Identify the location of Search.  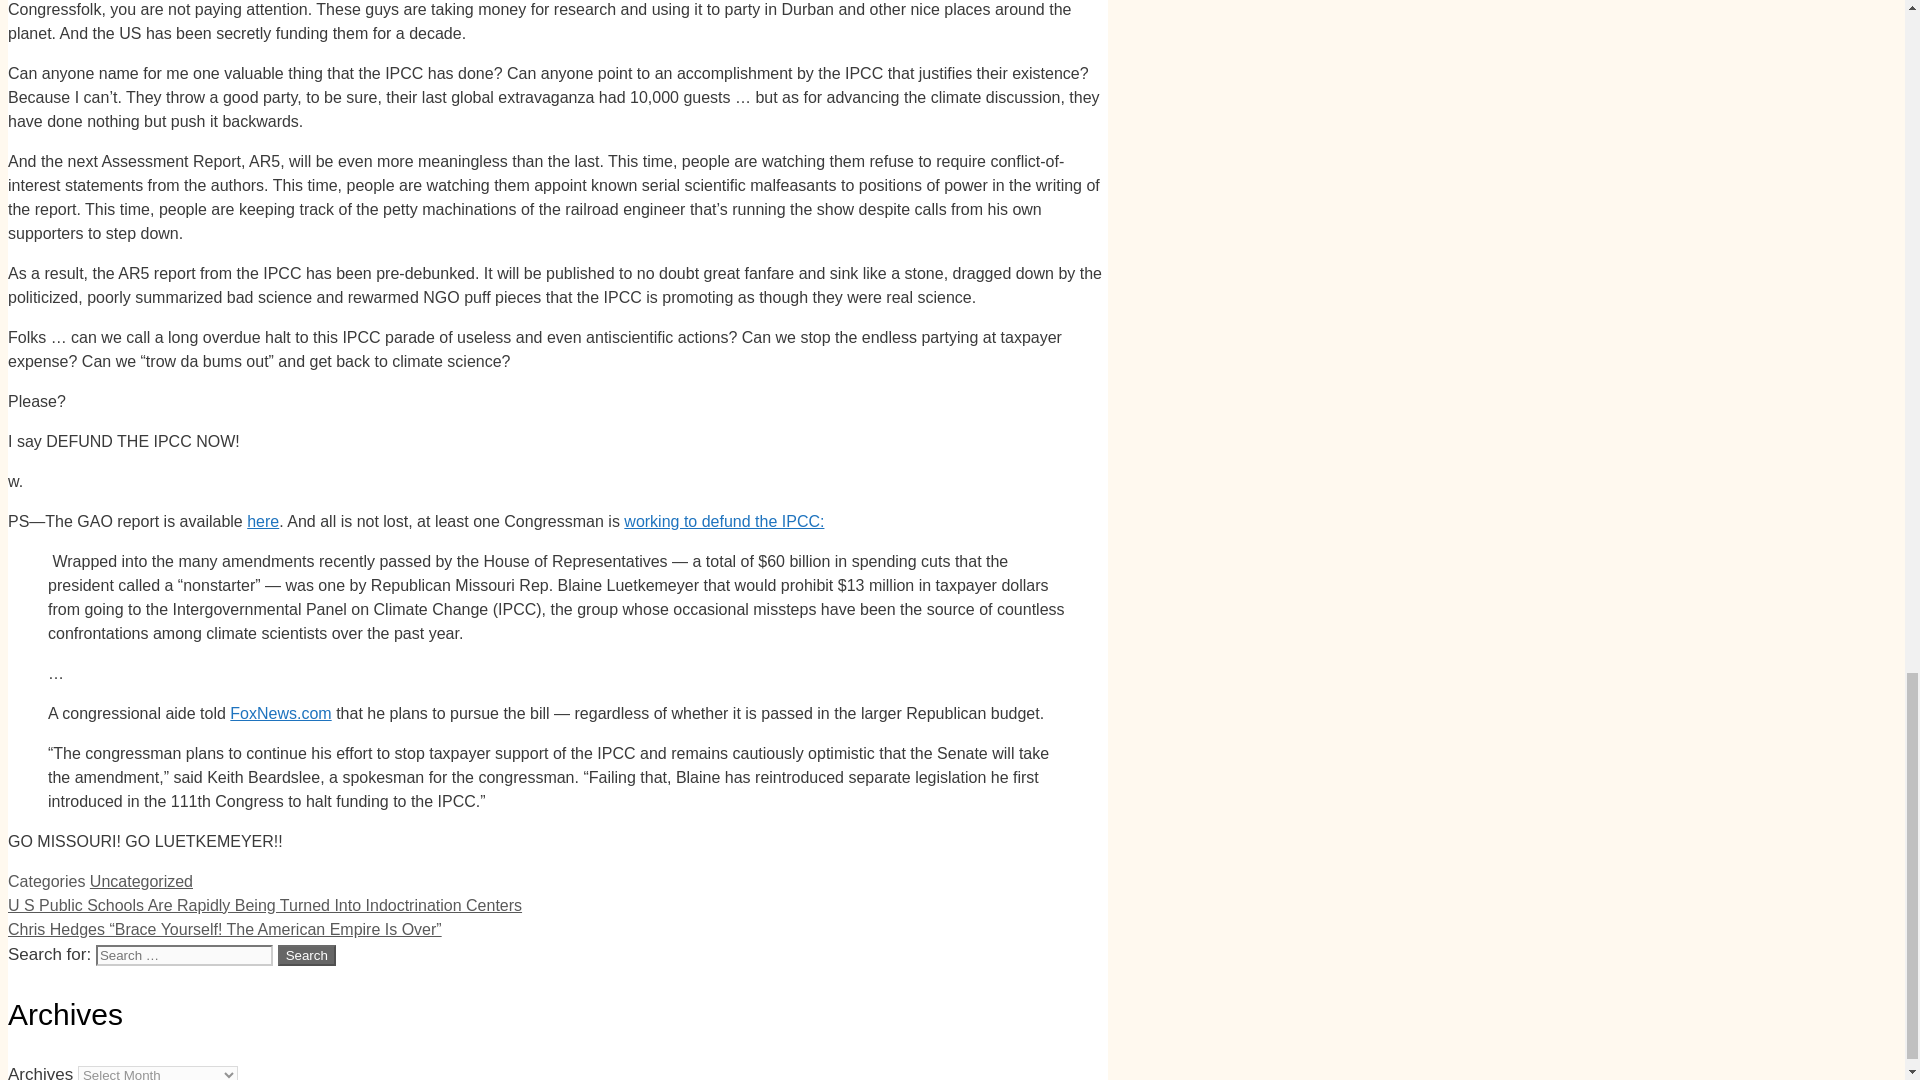
(307, 955).